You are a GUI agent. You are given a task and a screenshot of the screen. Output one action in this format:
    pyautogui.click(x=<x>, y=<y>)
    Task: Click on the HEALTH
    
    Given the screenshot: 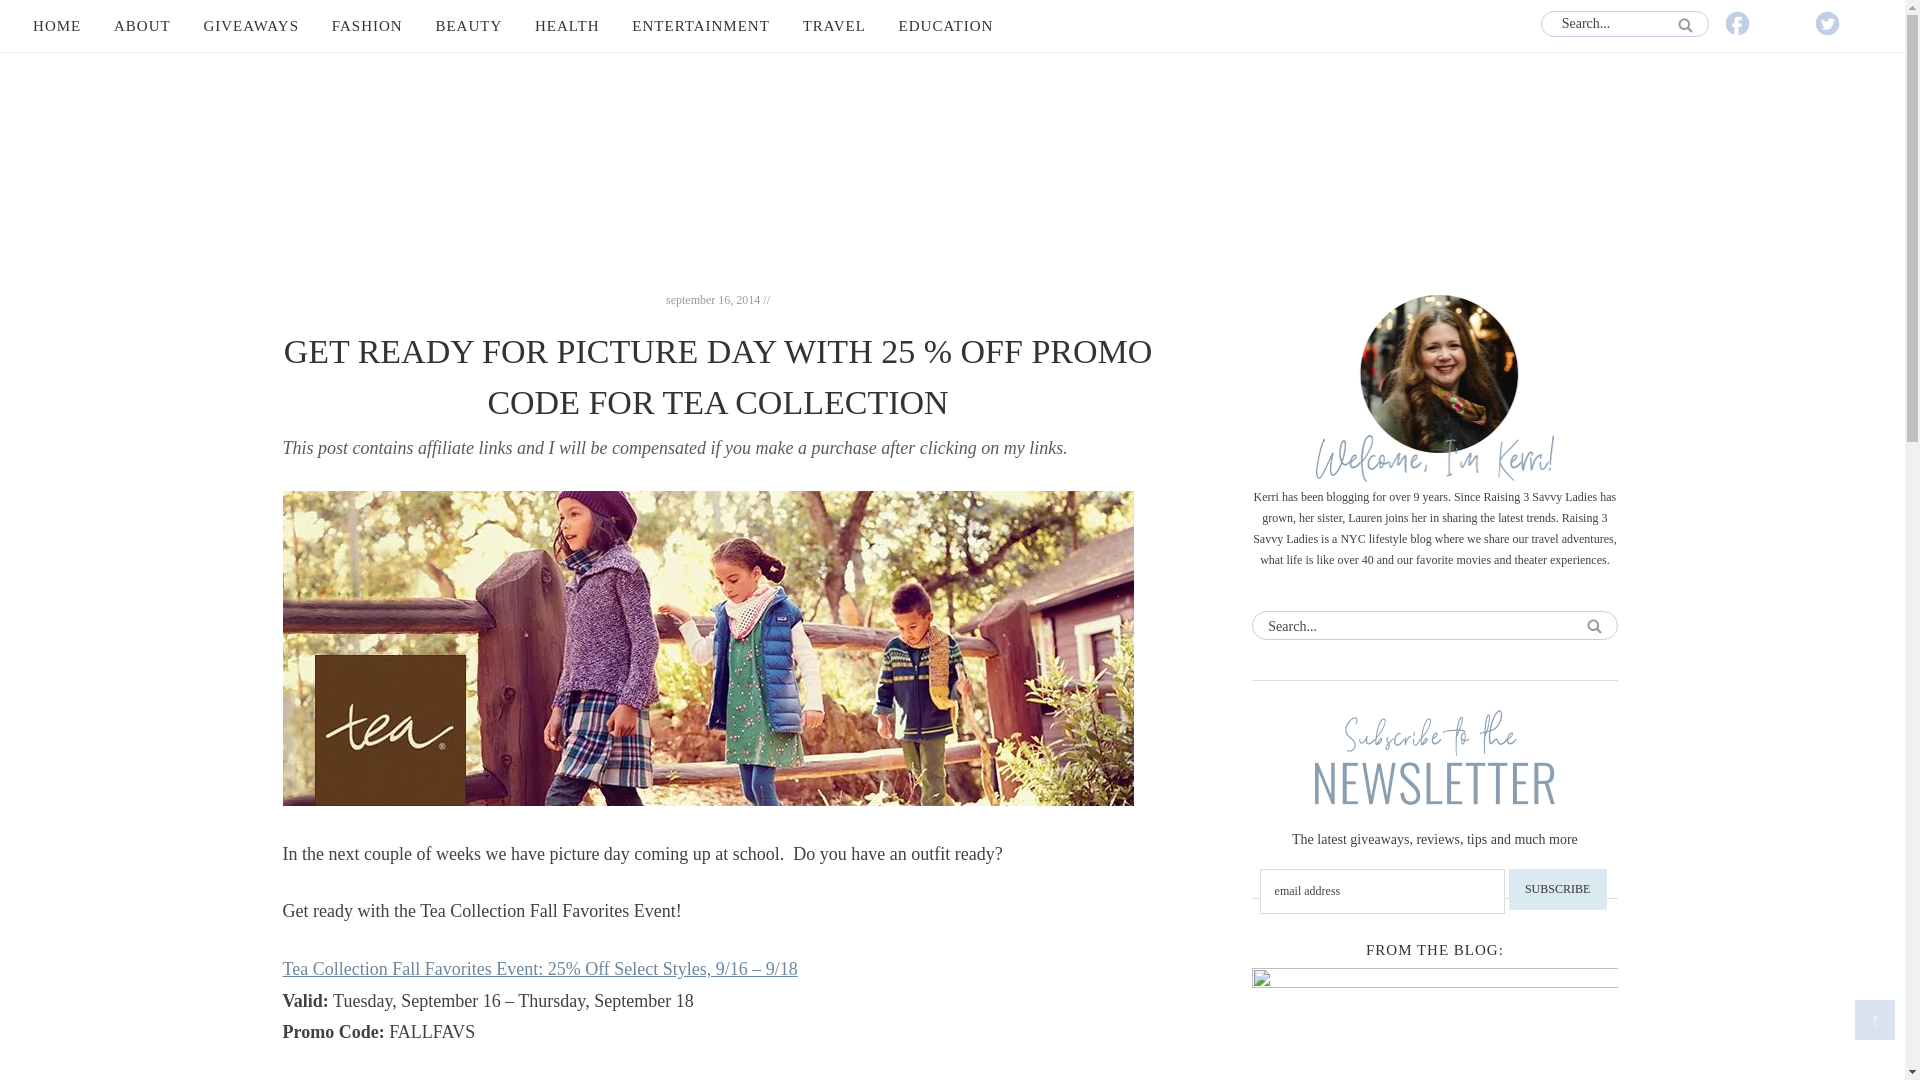 What is the action you would take?
    pyautogui.click(x=567, y=26)
    